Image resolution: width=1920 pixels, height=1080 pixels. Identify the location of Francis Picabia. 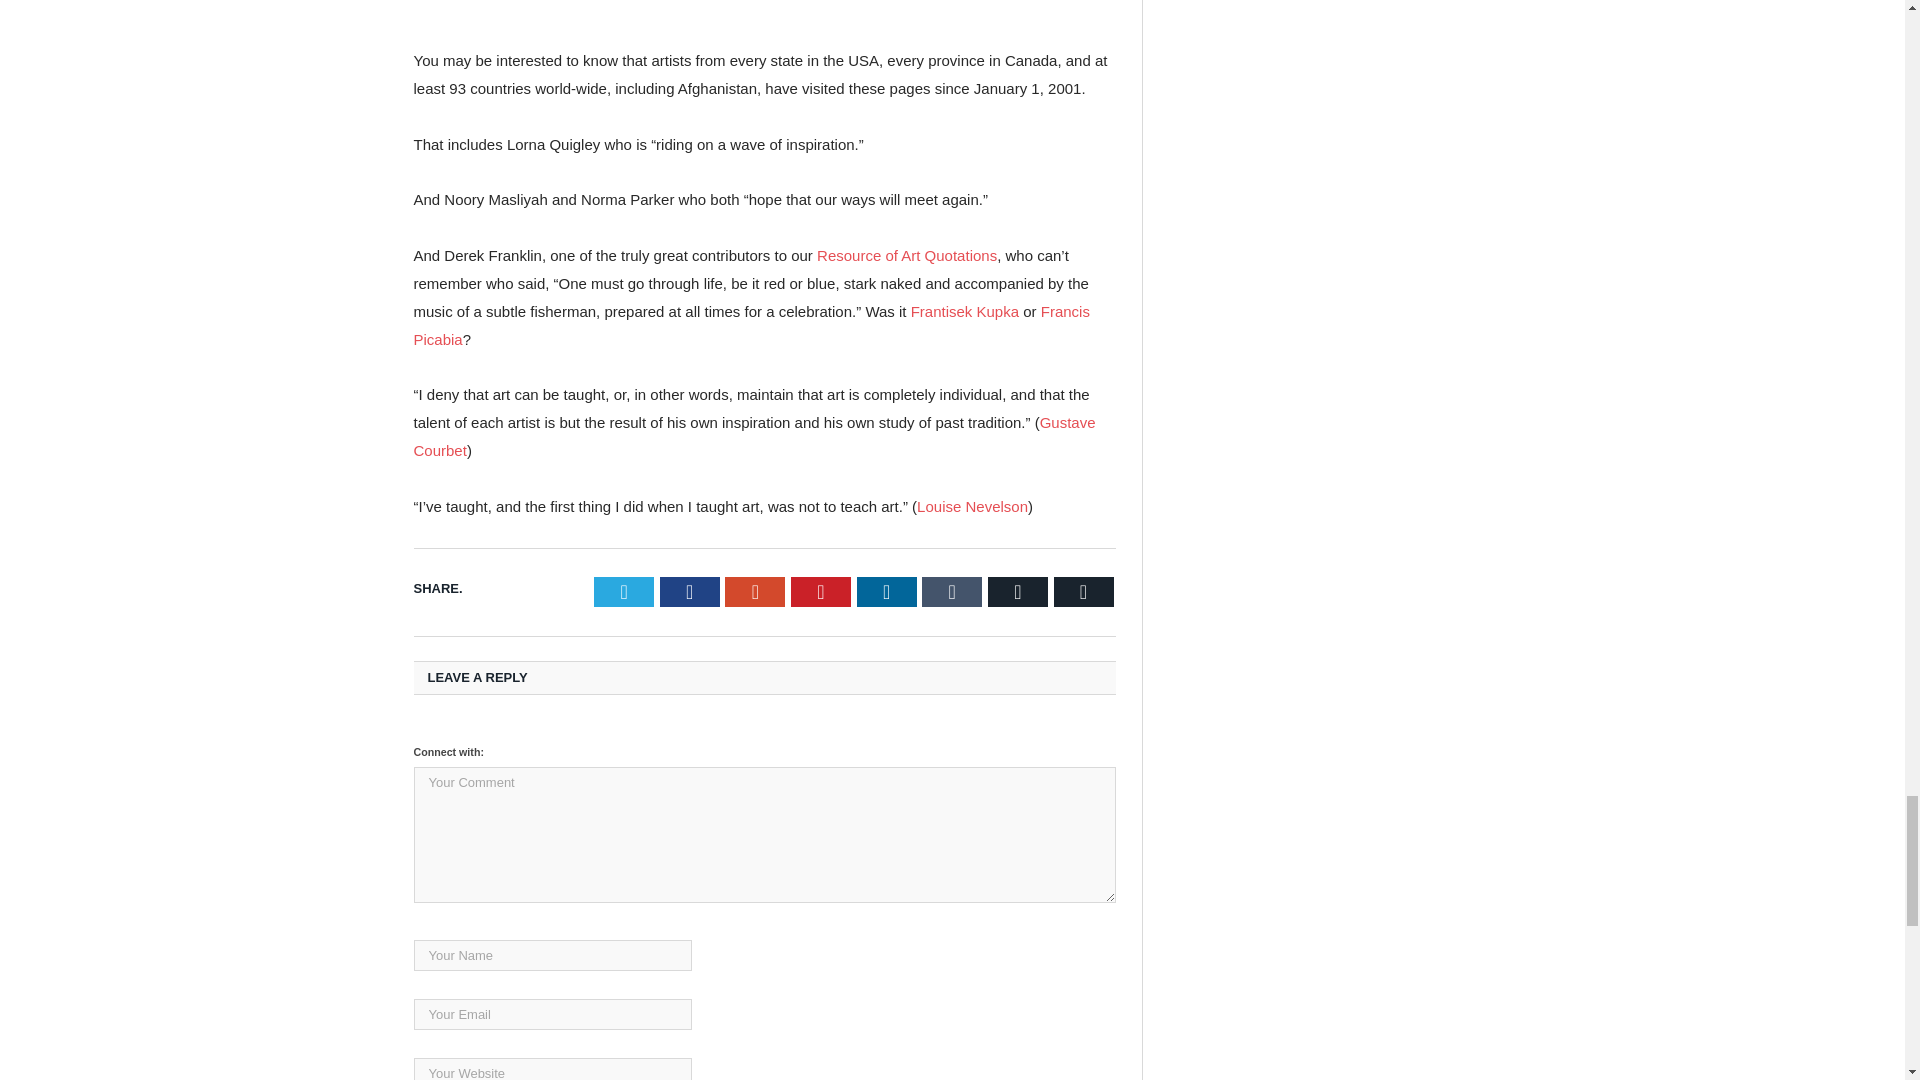
(752, 325).